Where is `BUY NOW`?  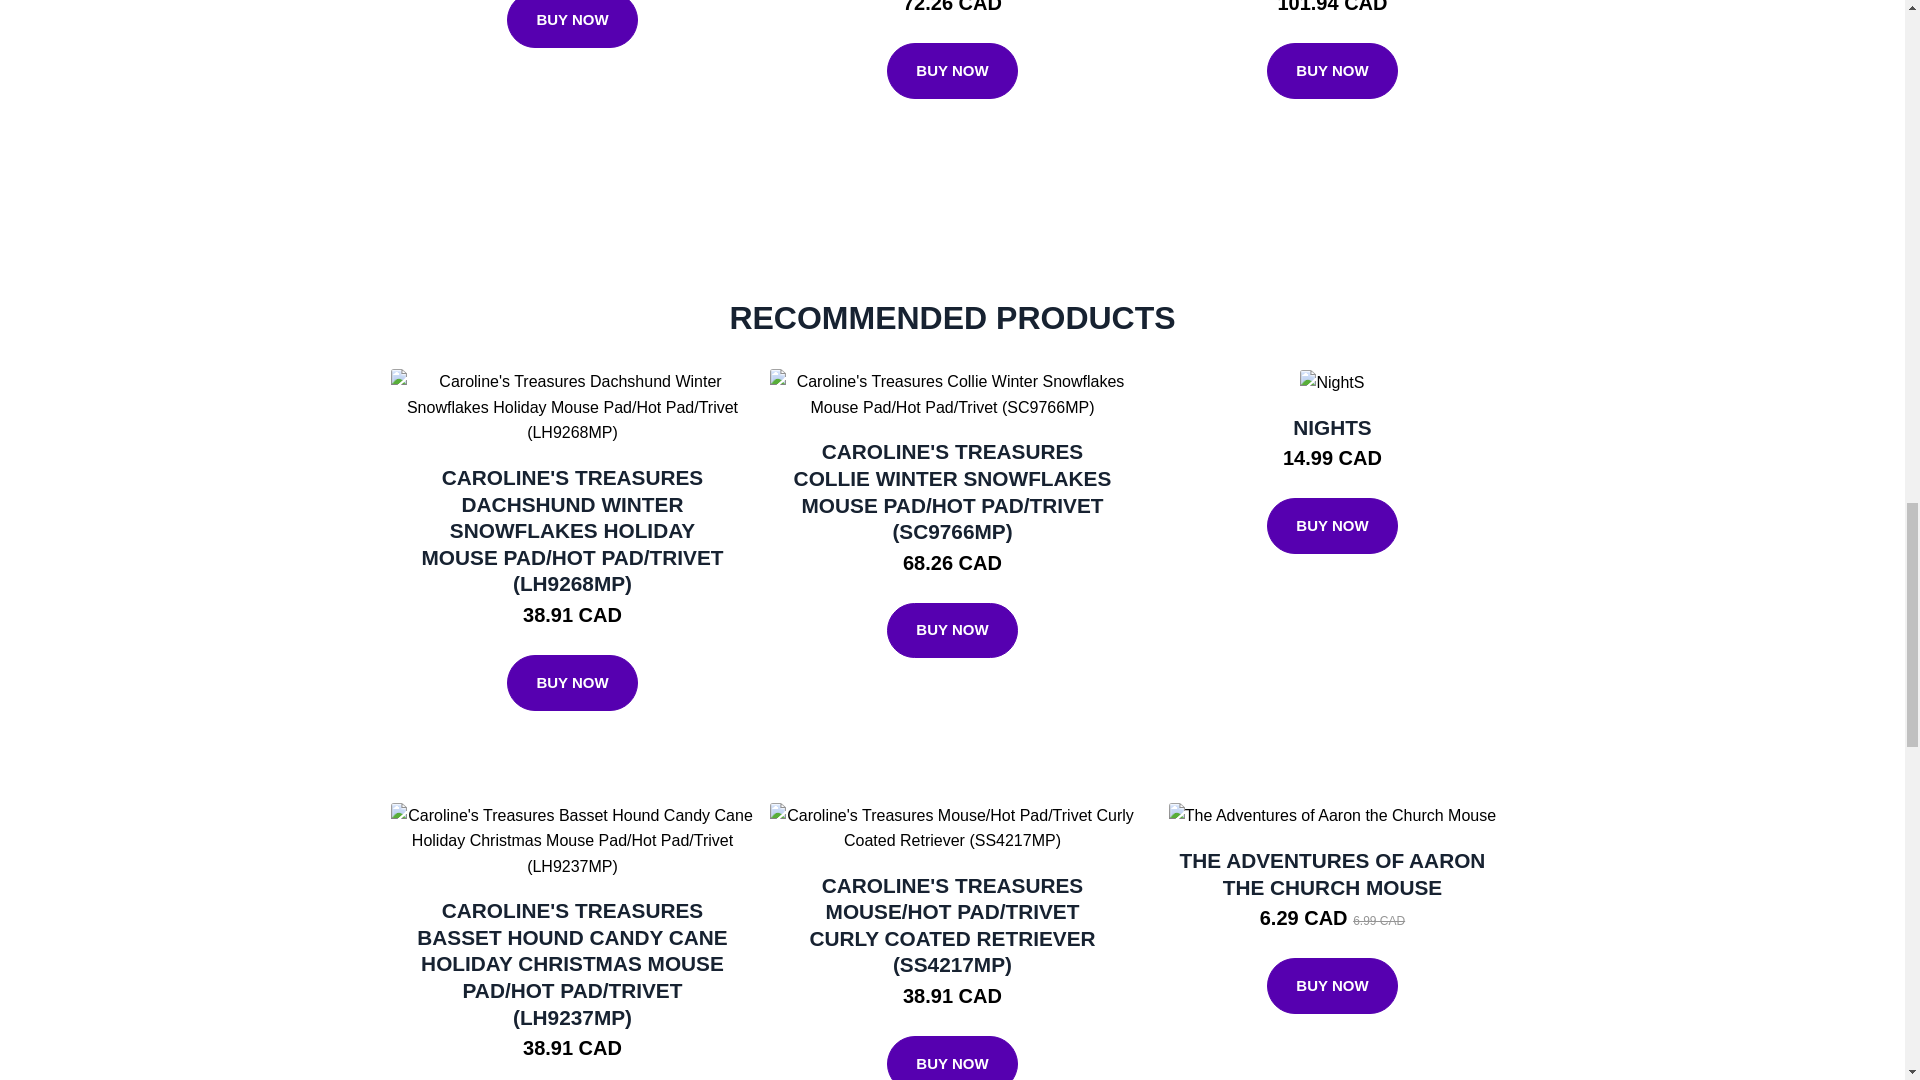
BUY NOW is located at coordinates (572, 682).